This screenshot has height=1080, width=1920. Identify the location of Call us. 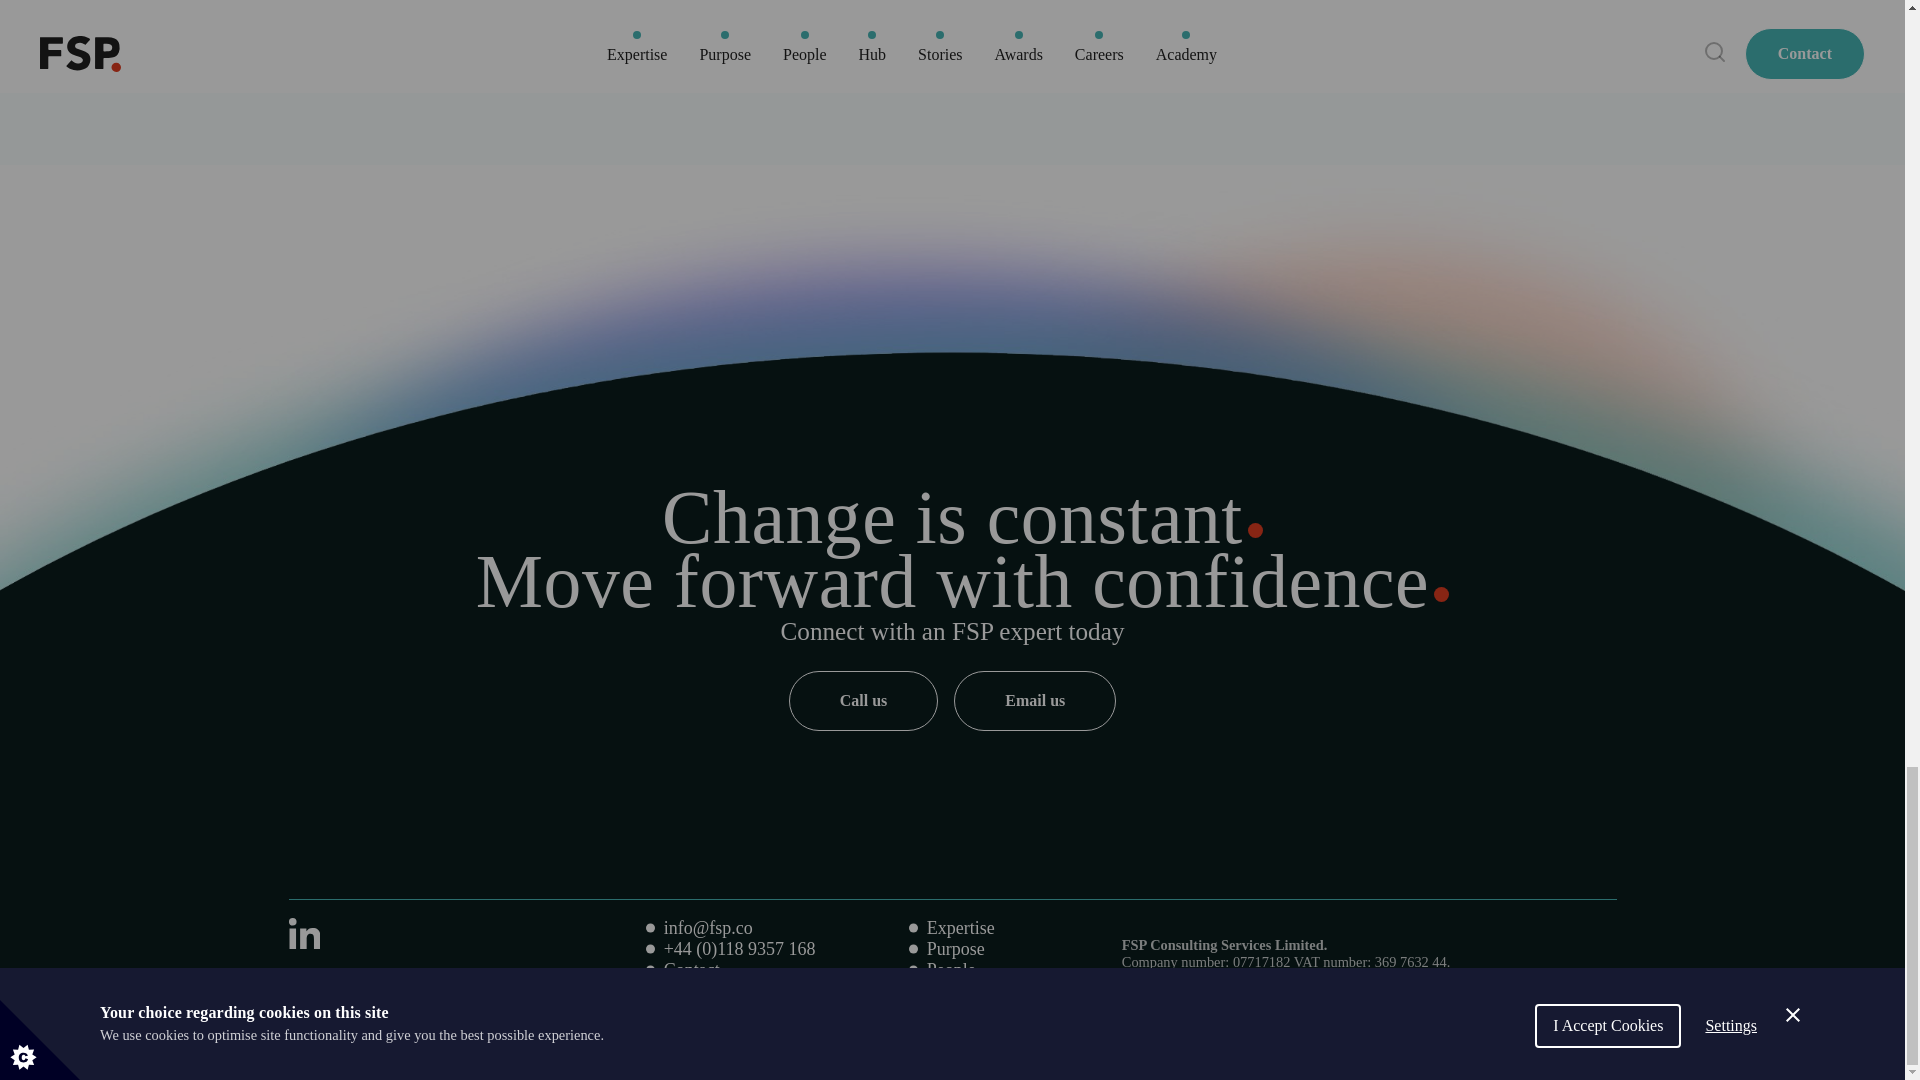
(864, 700).